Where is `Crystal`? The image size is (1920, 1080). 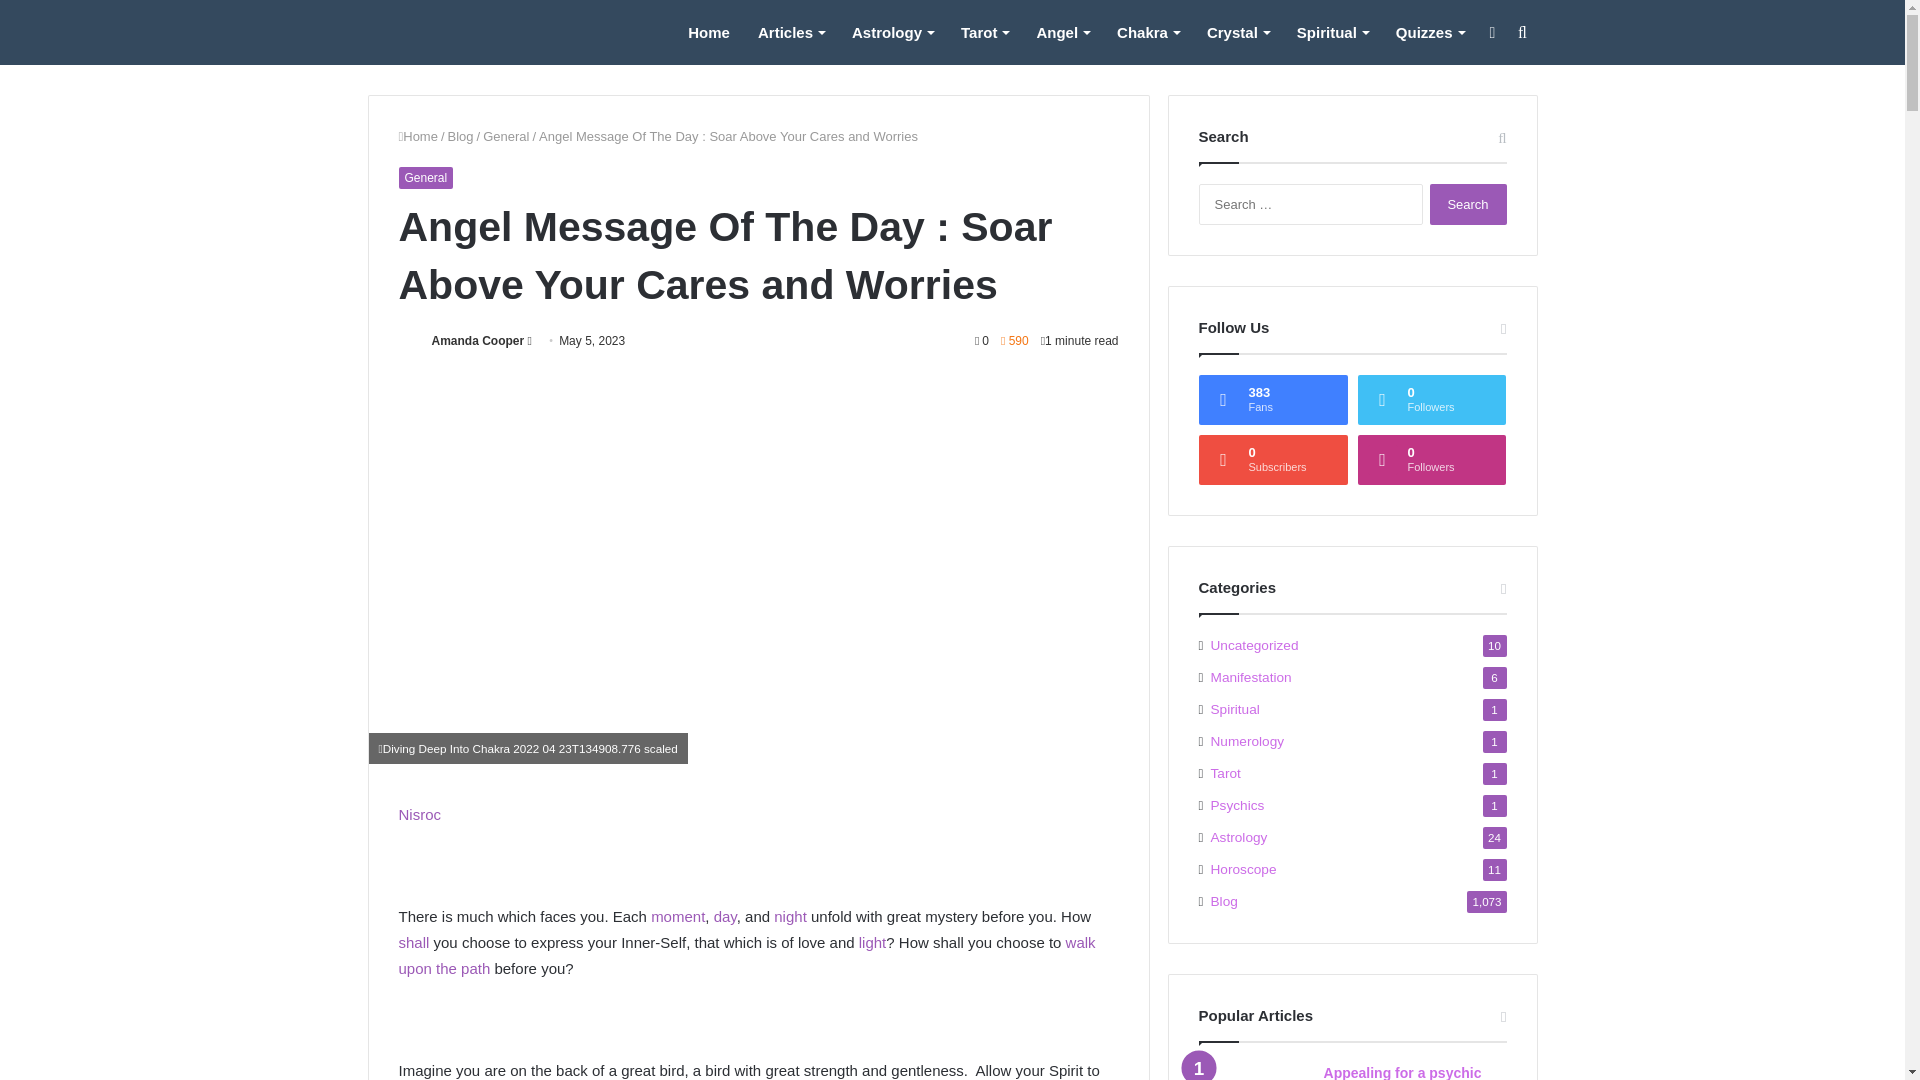
Crystal is located at coordinates (1237, 32).